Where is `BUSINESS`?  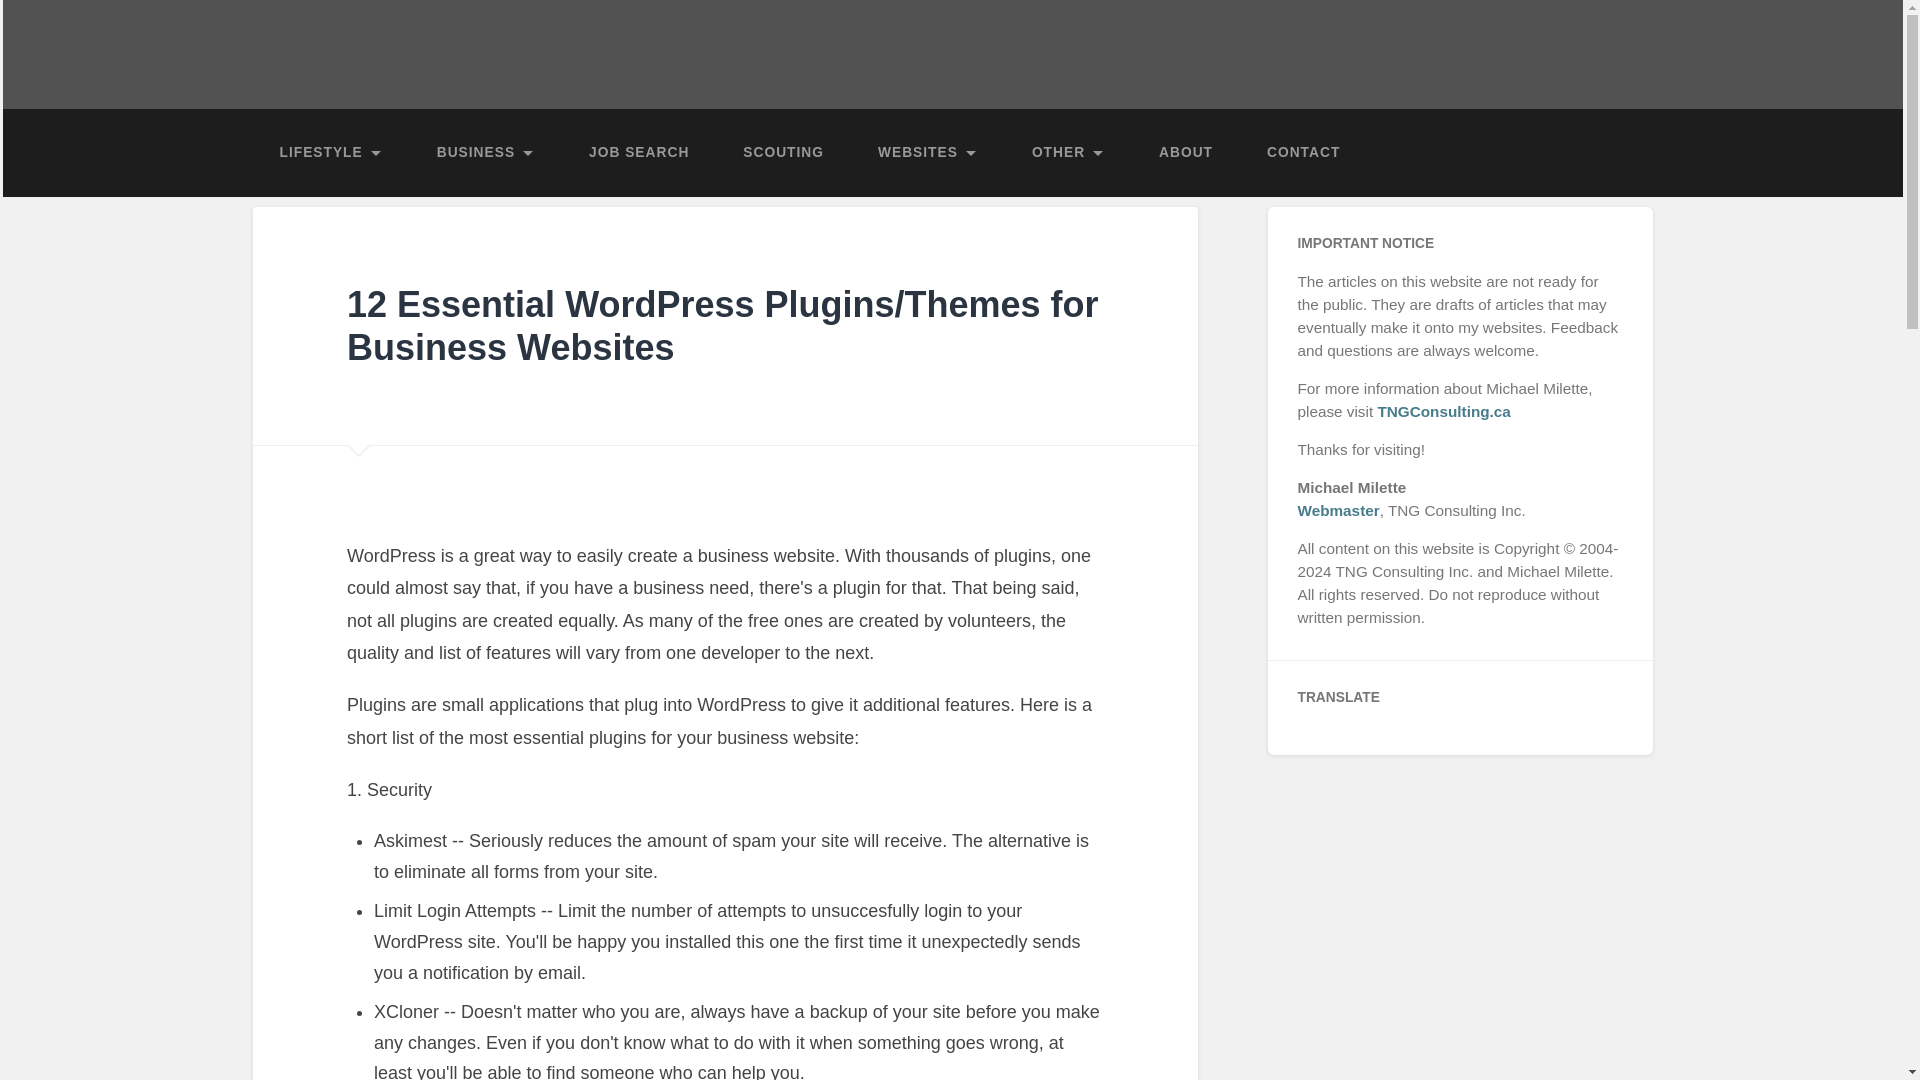
BUSINESS is located at coordinates (486, 152).